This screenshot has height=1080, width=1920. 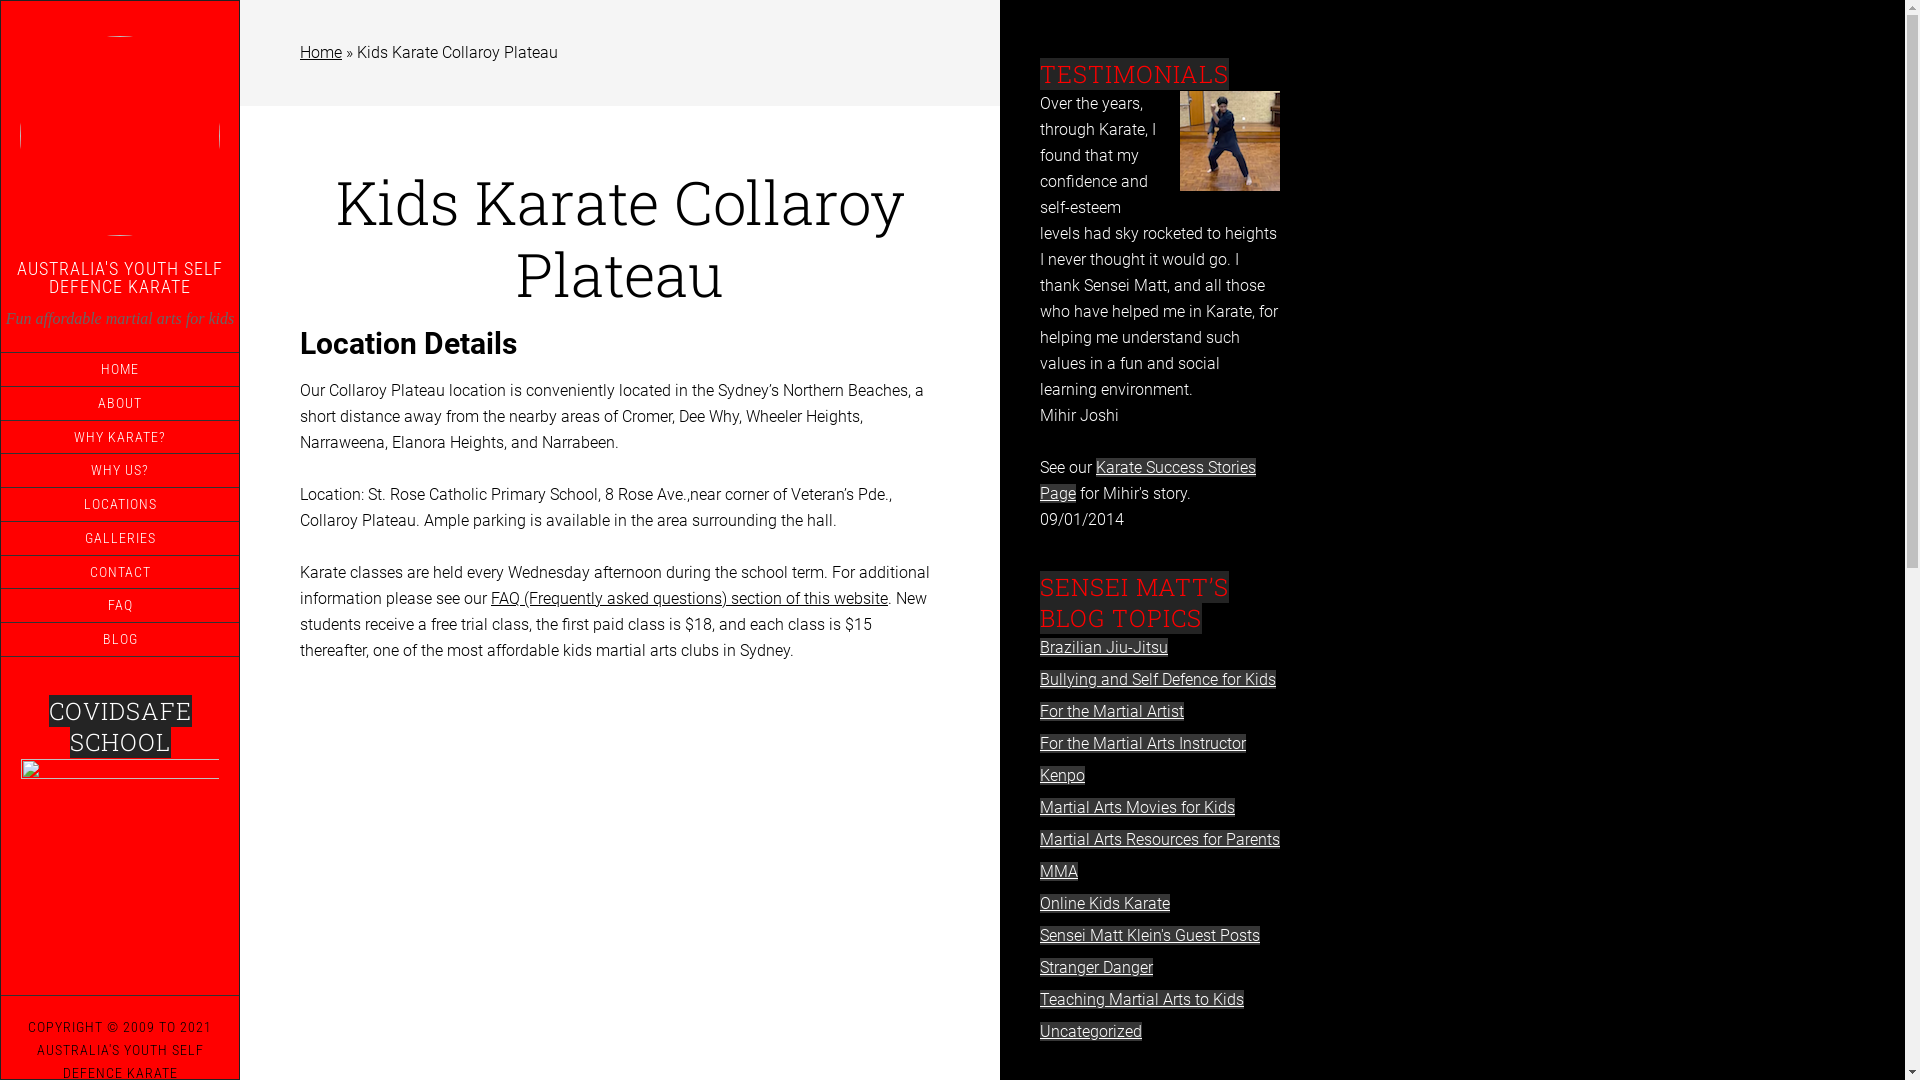 I want to click on active kids, so click(x=120, y=857).